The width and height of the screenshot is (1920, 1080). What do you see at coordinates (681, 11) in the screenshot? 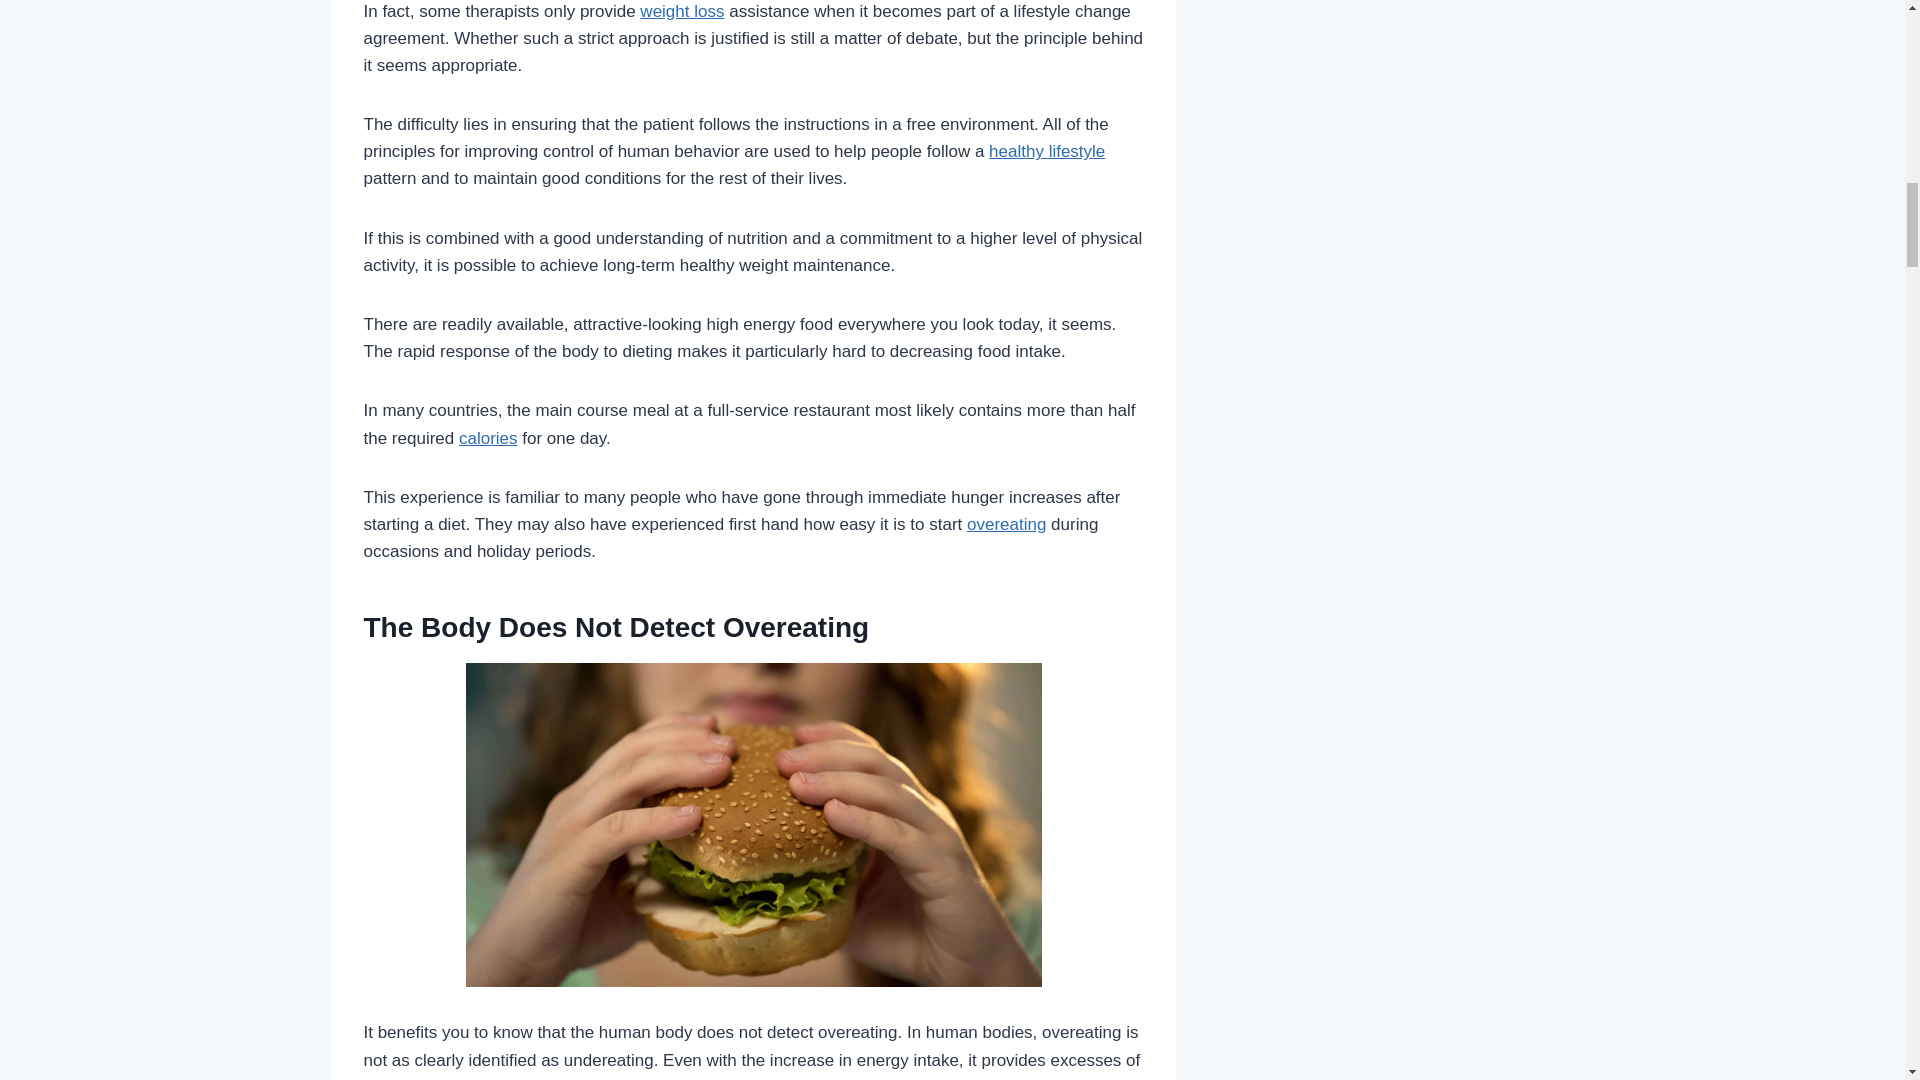
I see `weight loss` at bounding box center [681, 11].